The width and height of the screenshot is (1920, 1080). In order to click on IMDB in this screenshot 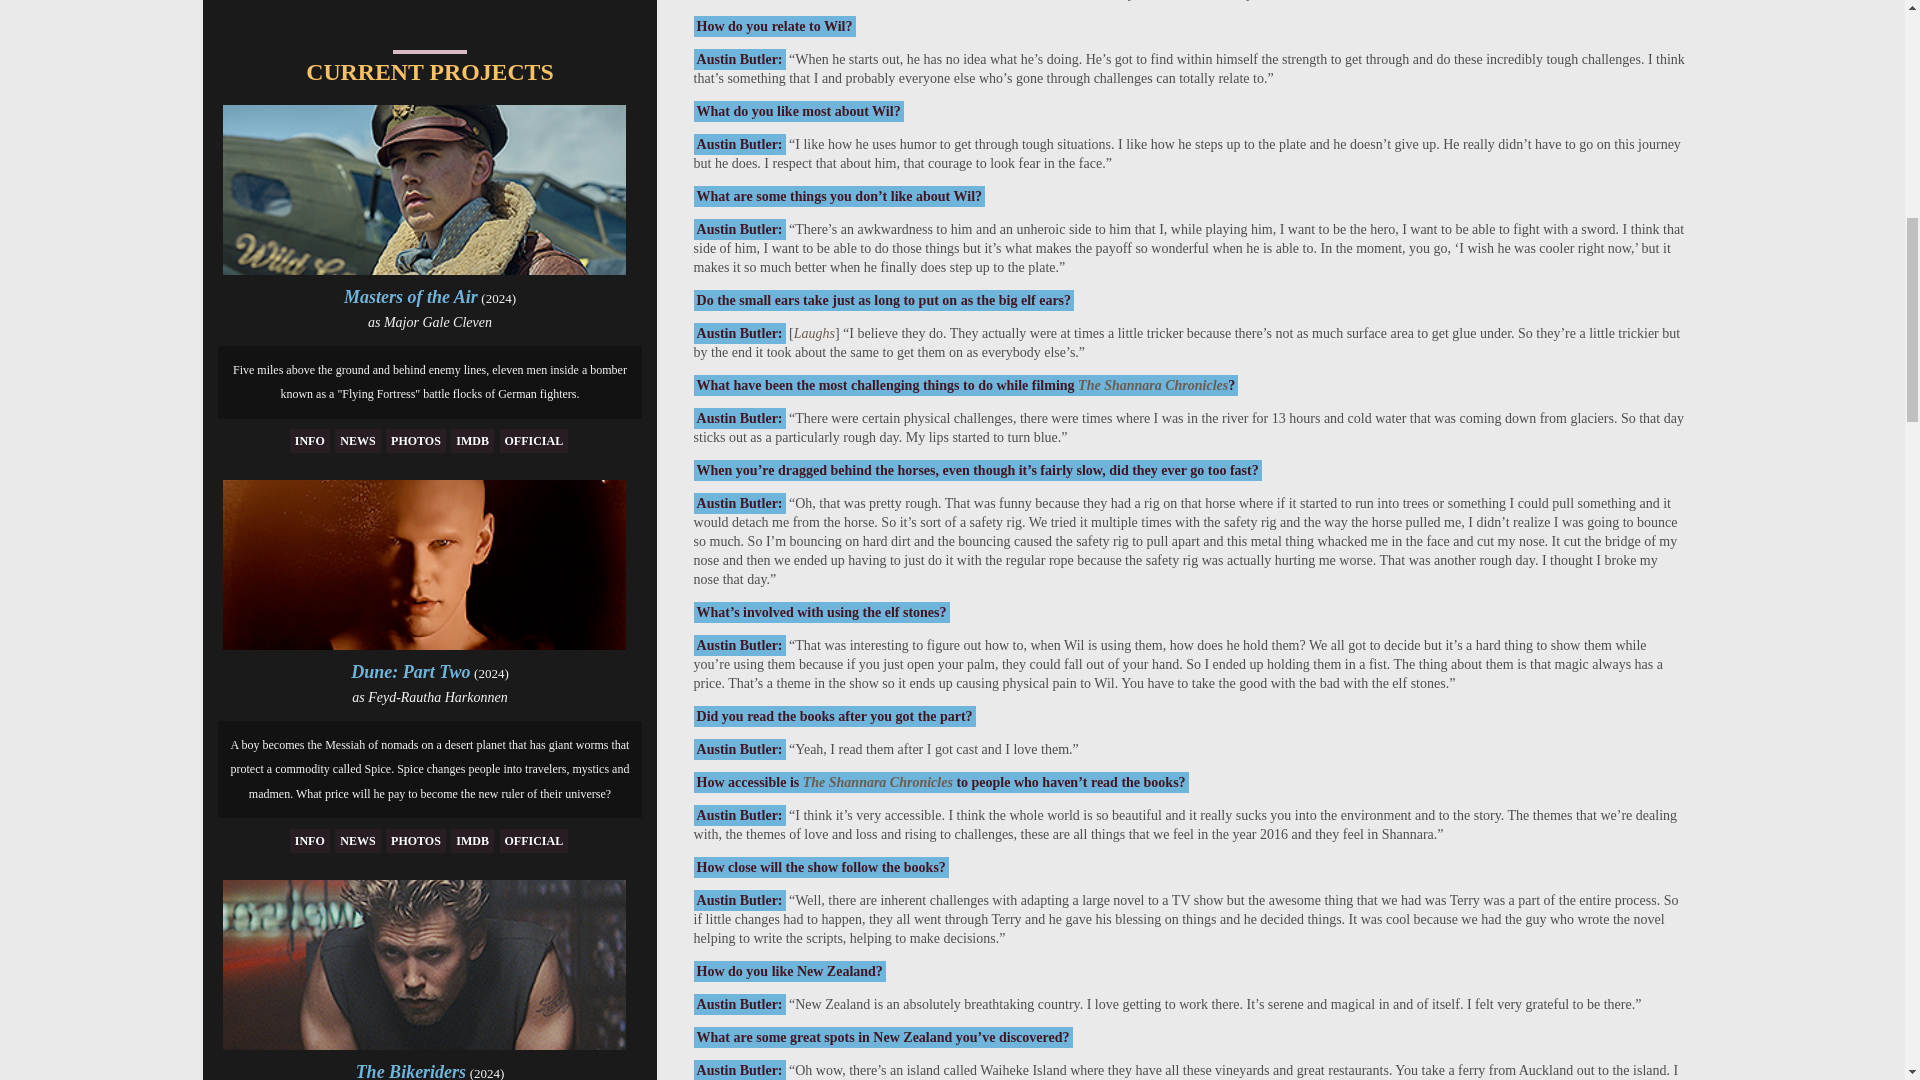, I will do `click(472, 440)`.